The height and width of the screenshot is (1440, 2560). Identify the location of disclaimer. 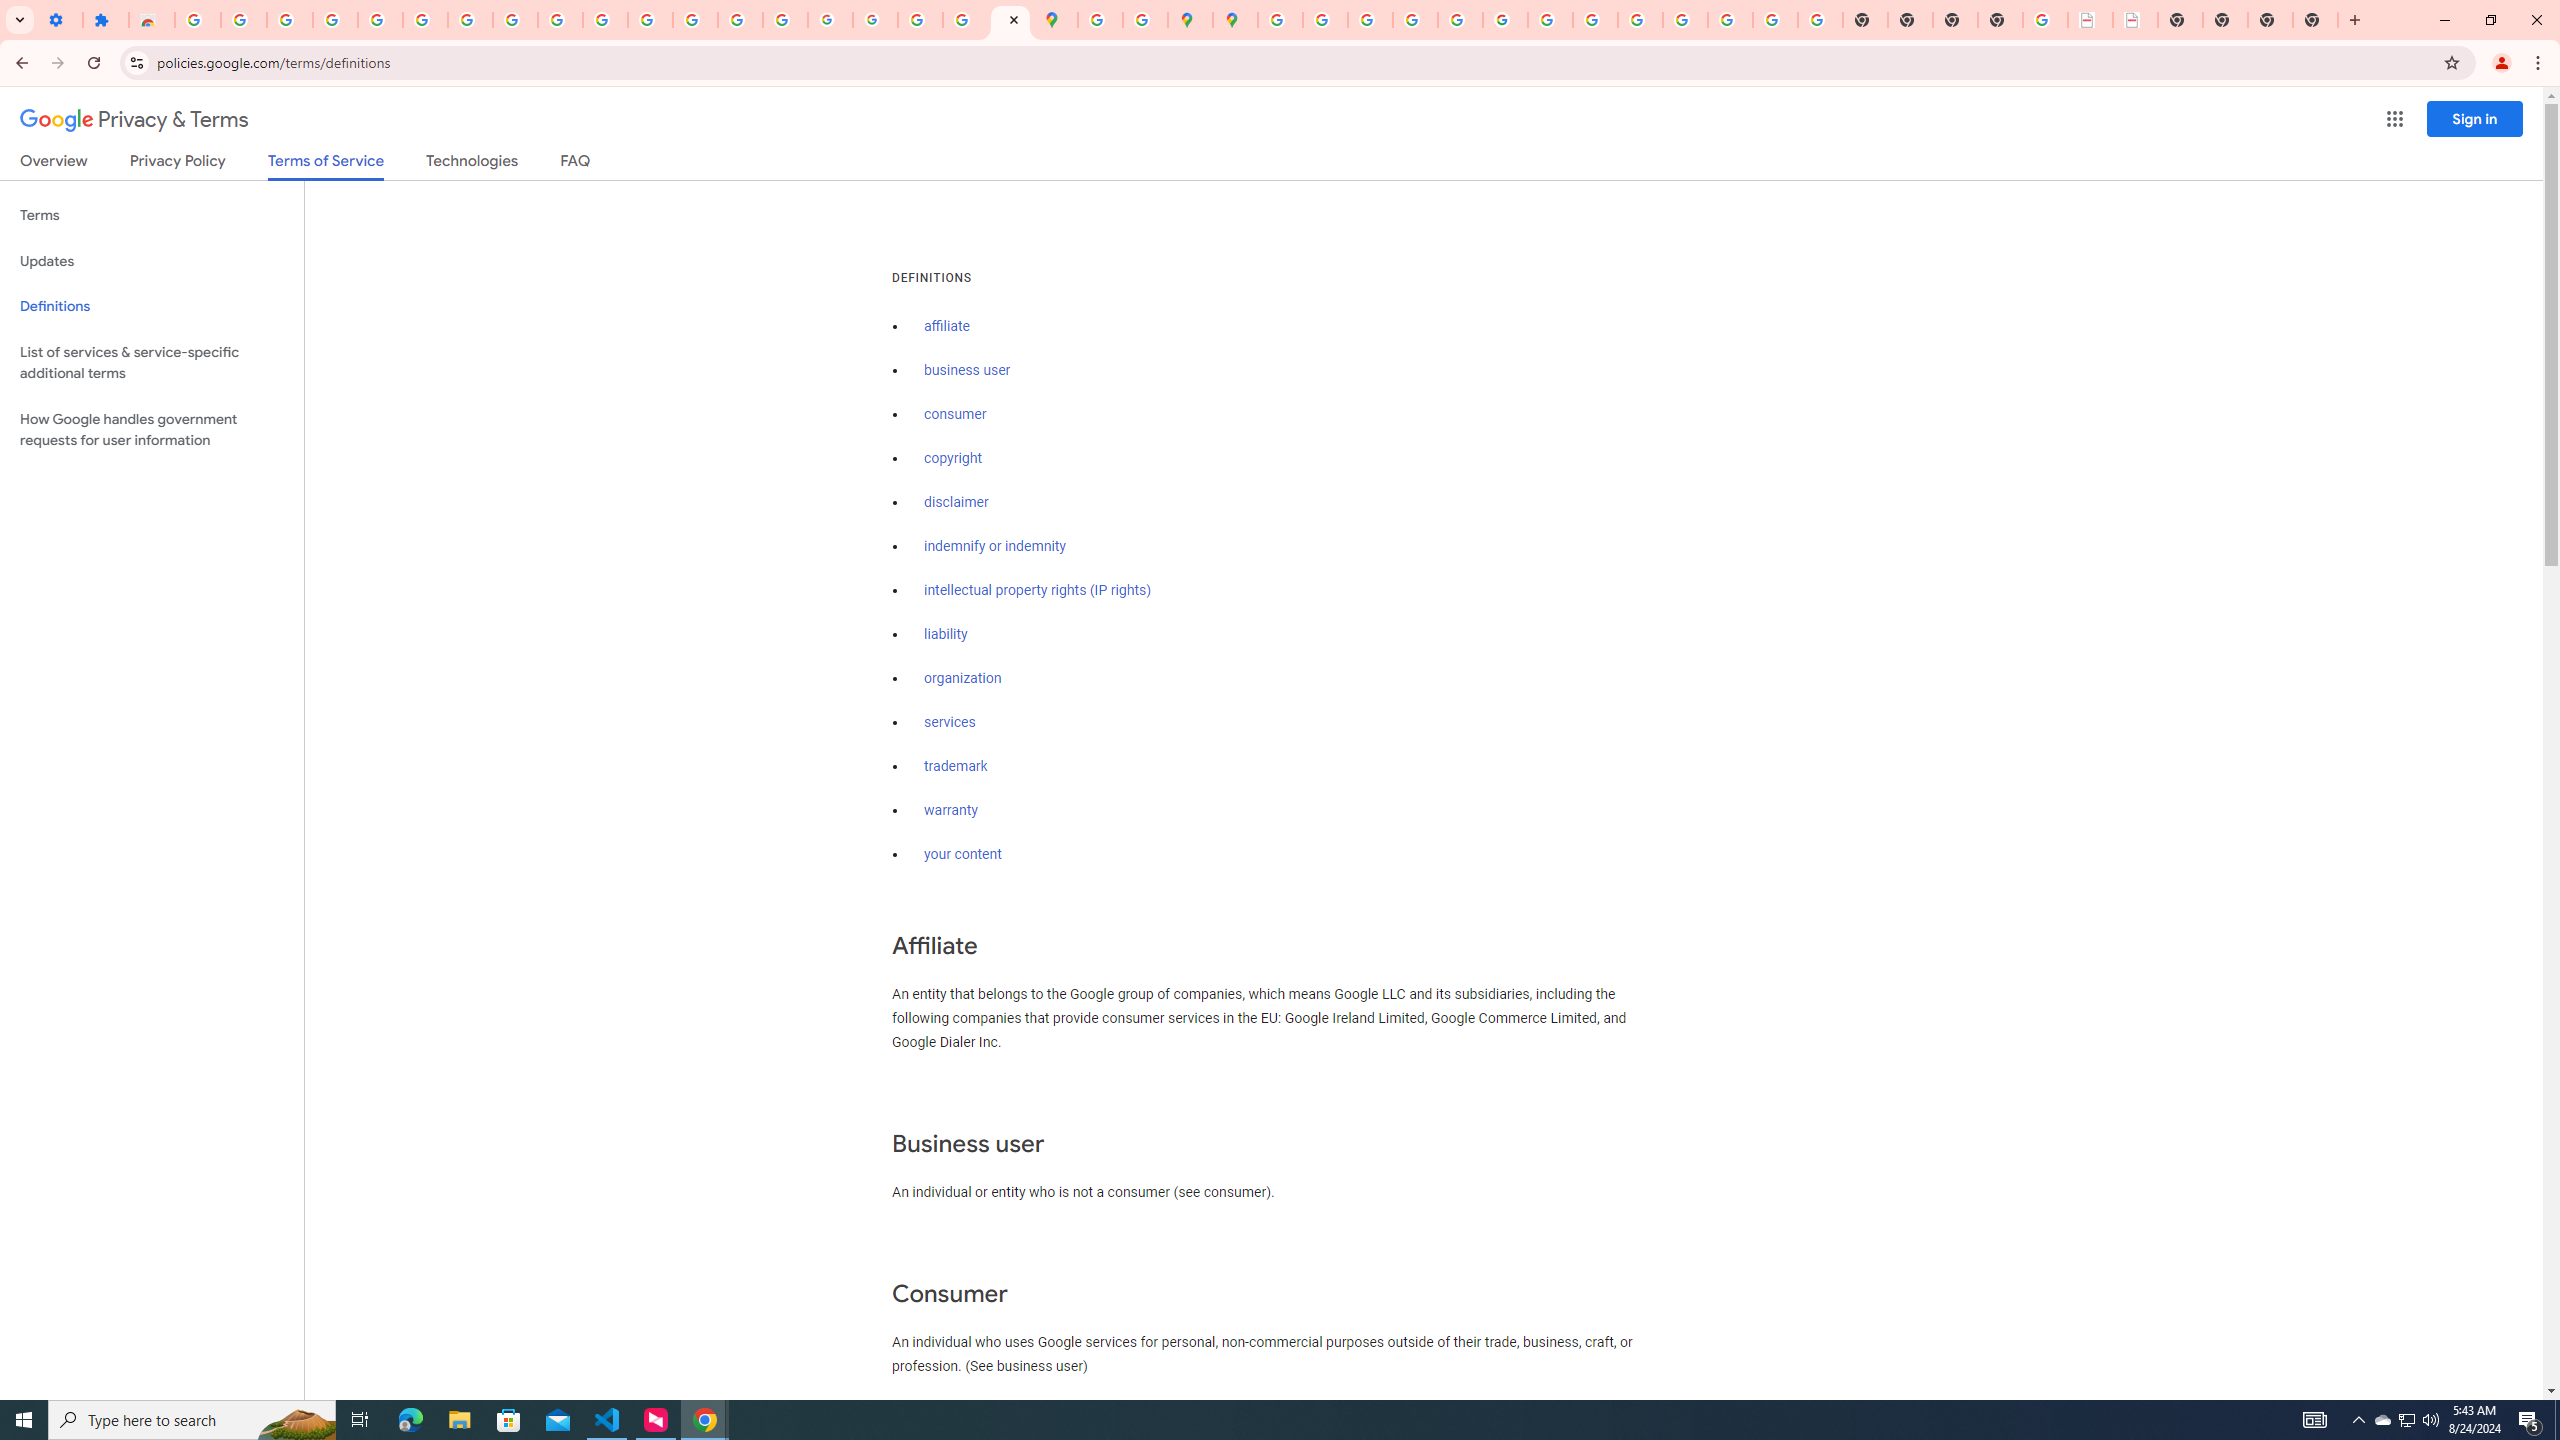
(956, 502).